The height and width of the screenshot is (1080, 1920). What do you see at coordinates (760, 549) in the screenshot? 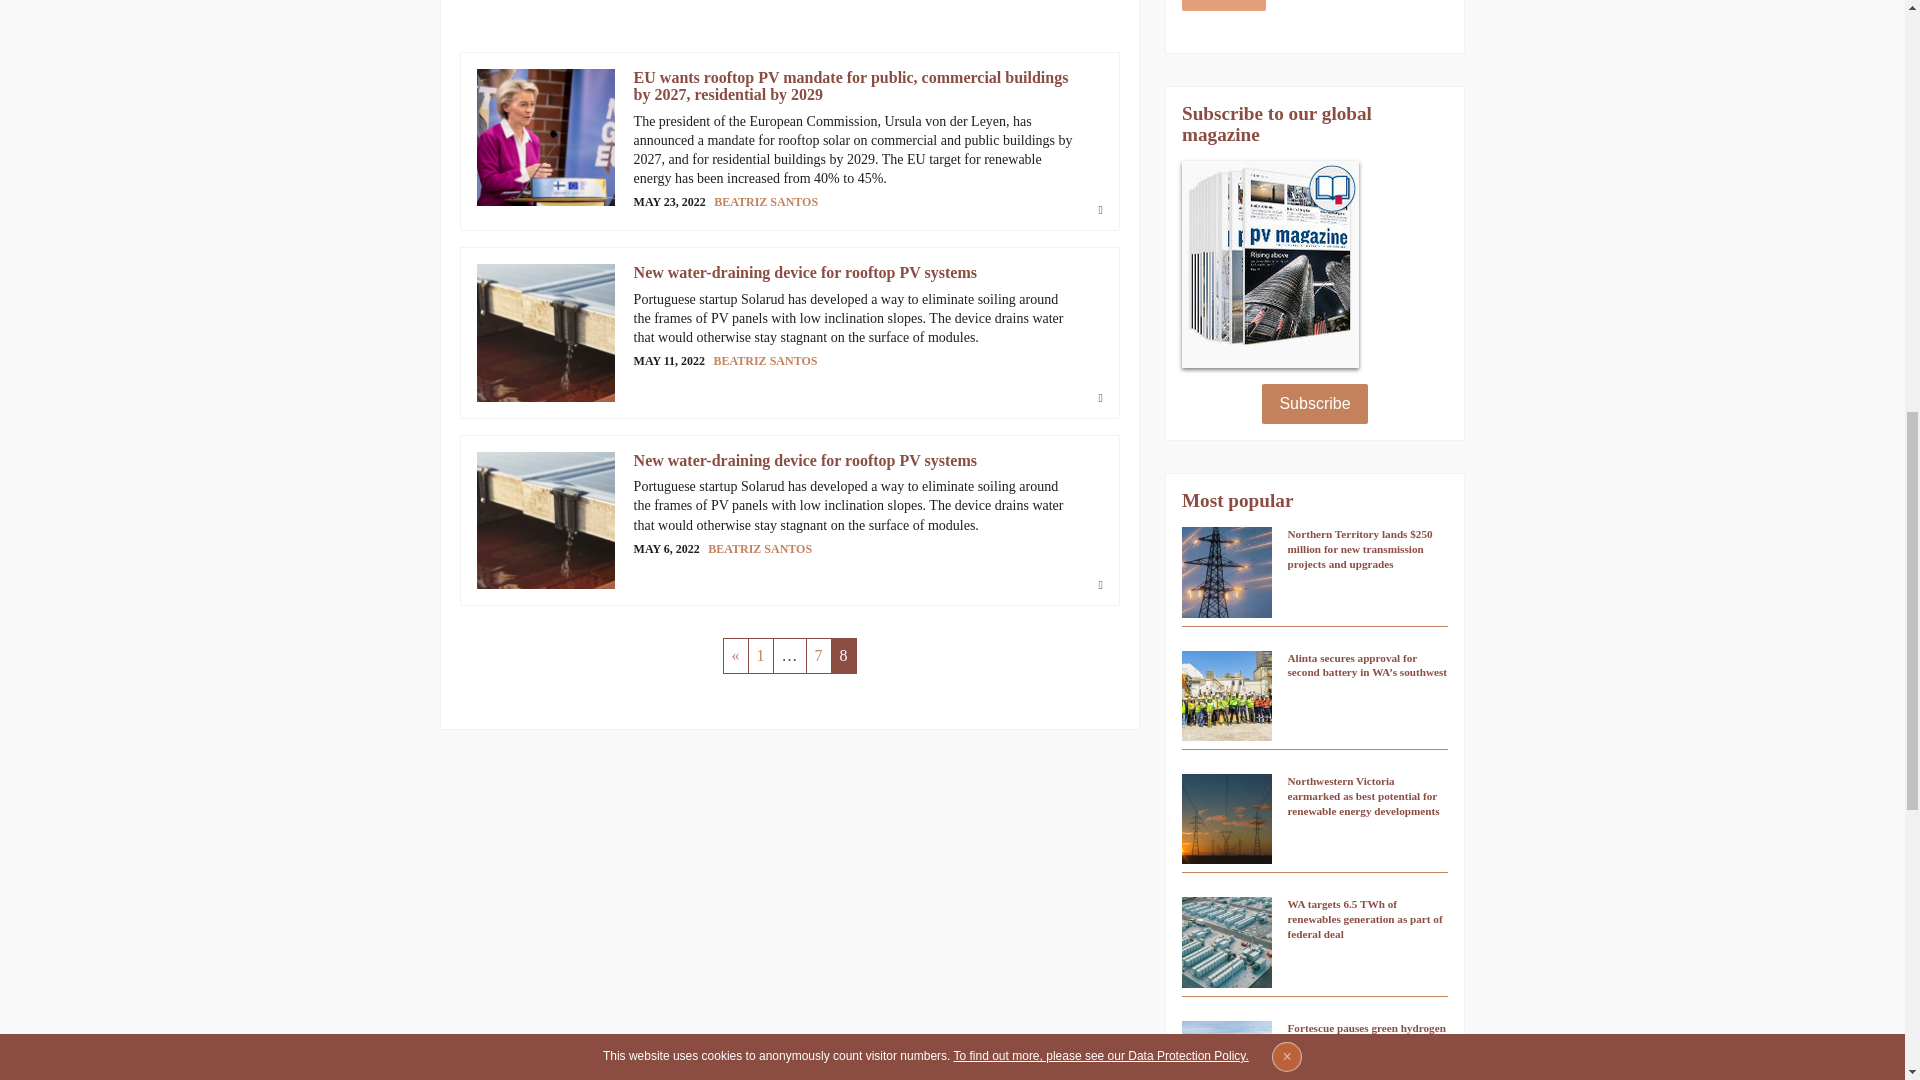
I see `Posts by Beatriz Santos` at bounding box center [760, 549].